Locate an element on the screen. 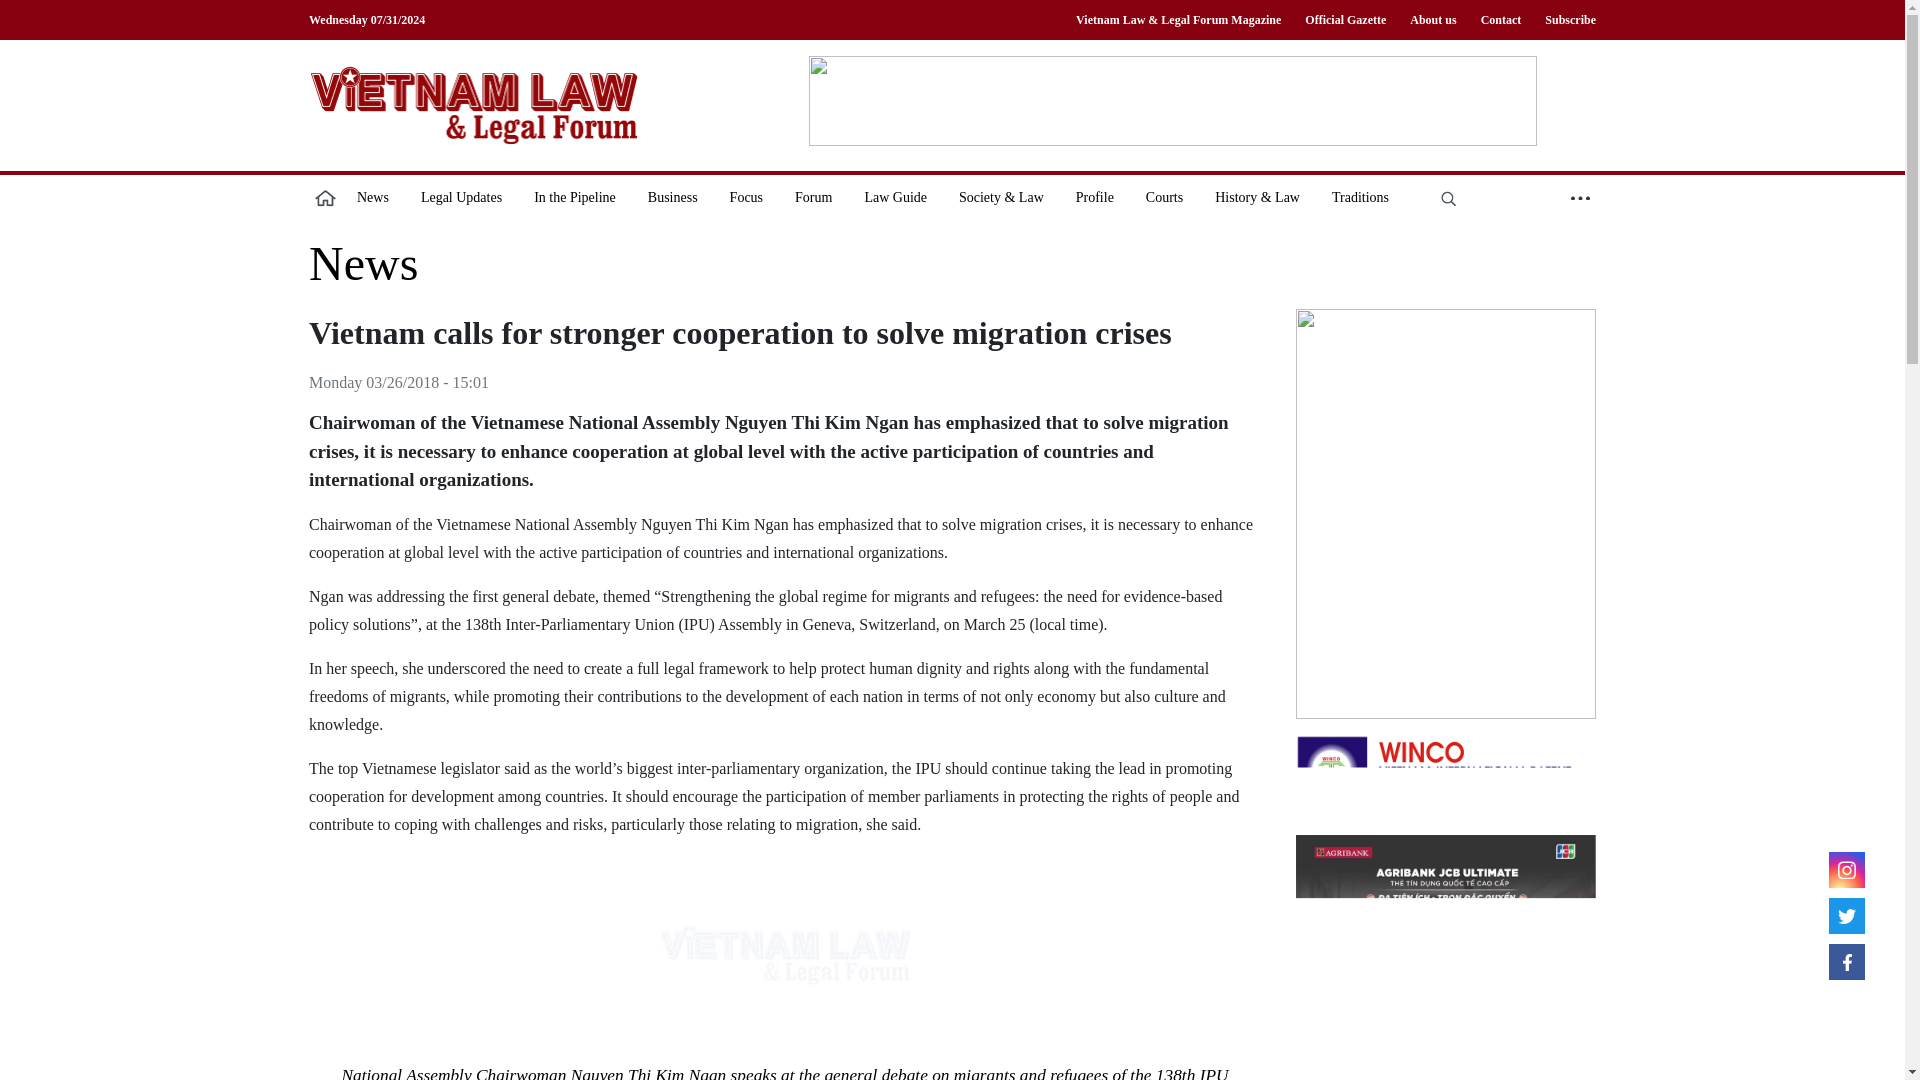  logo is located at coordinates (474, 104).